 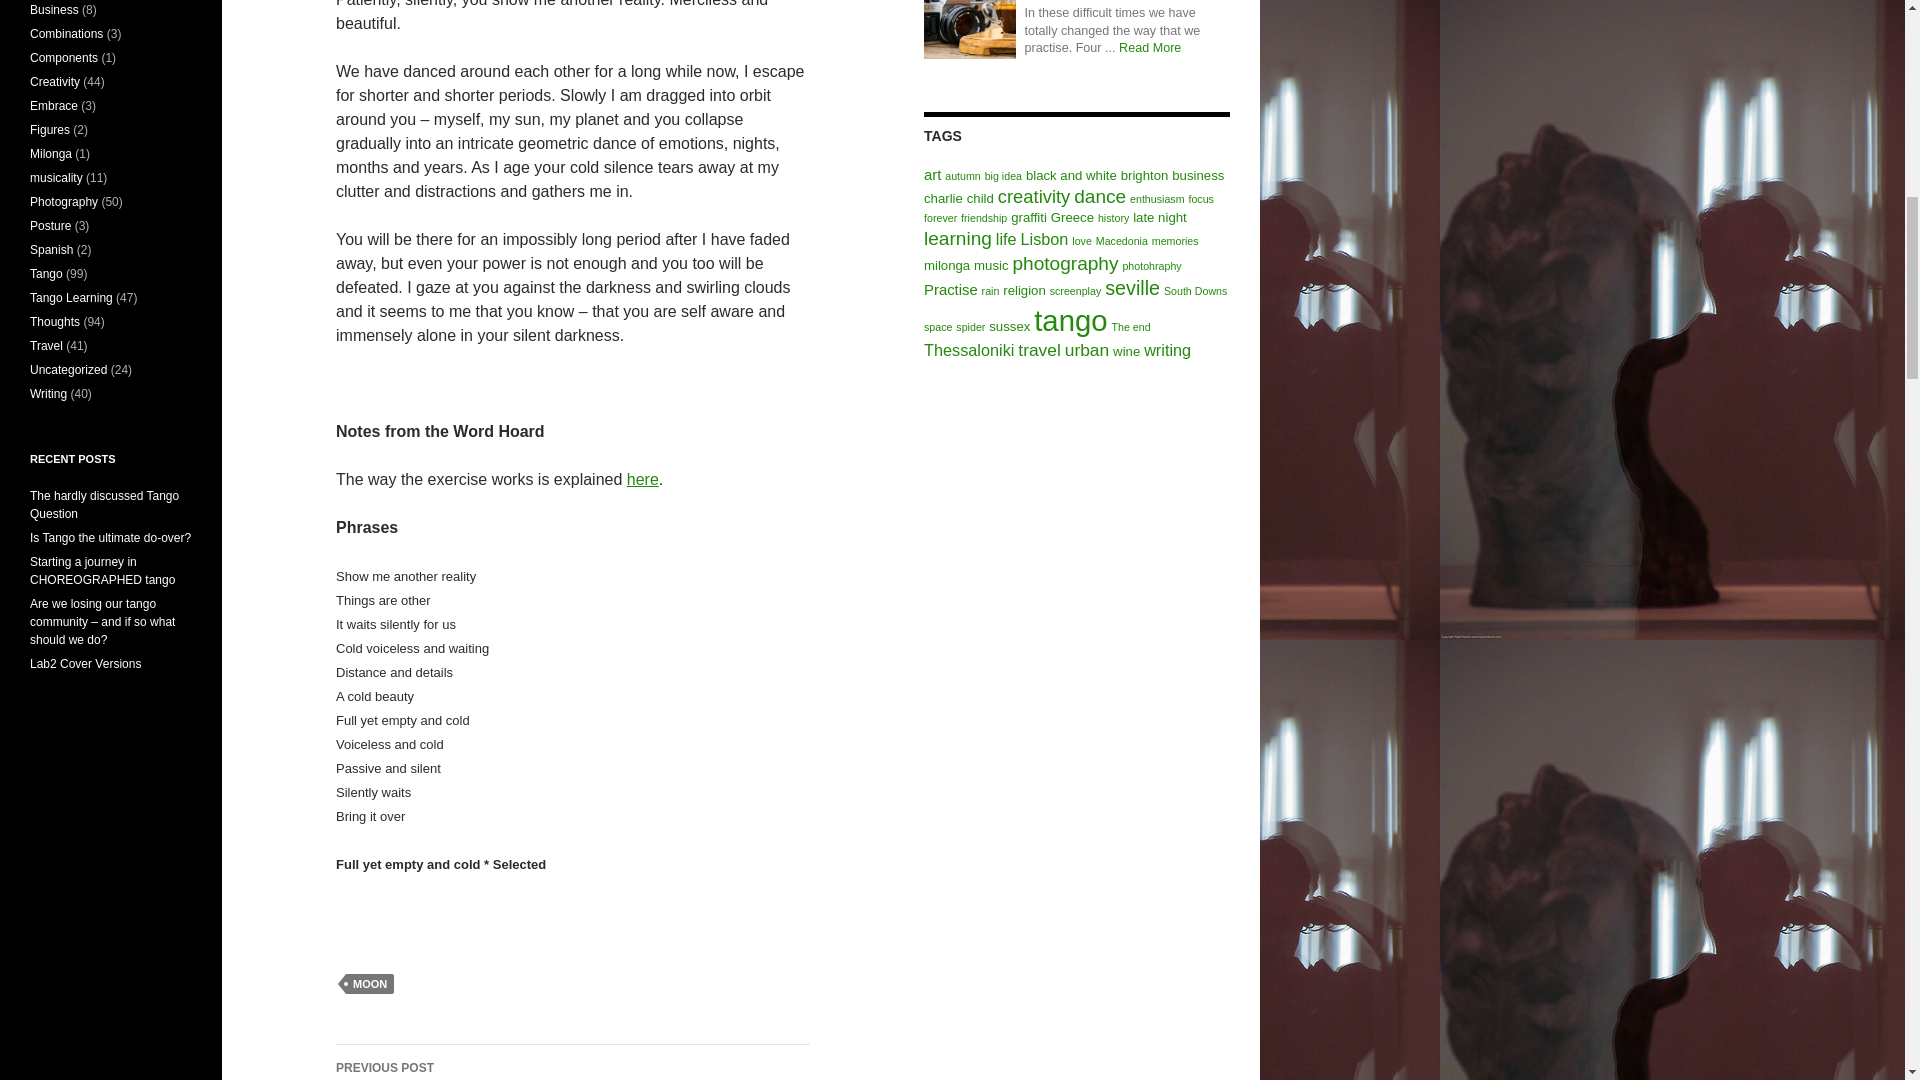 I want to click on here, so click(x=573, y=1062).